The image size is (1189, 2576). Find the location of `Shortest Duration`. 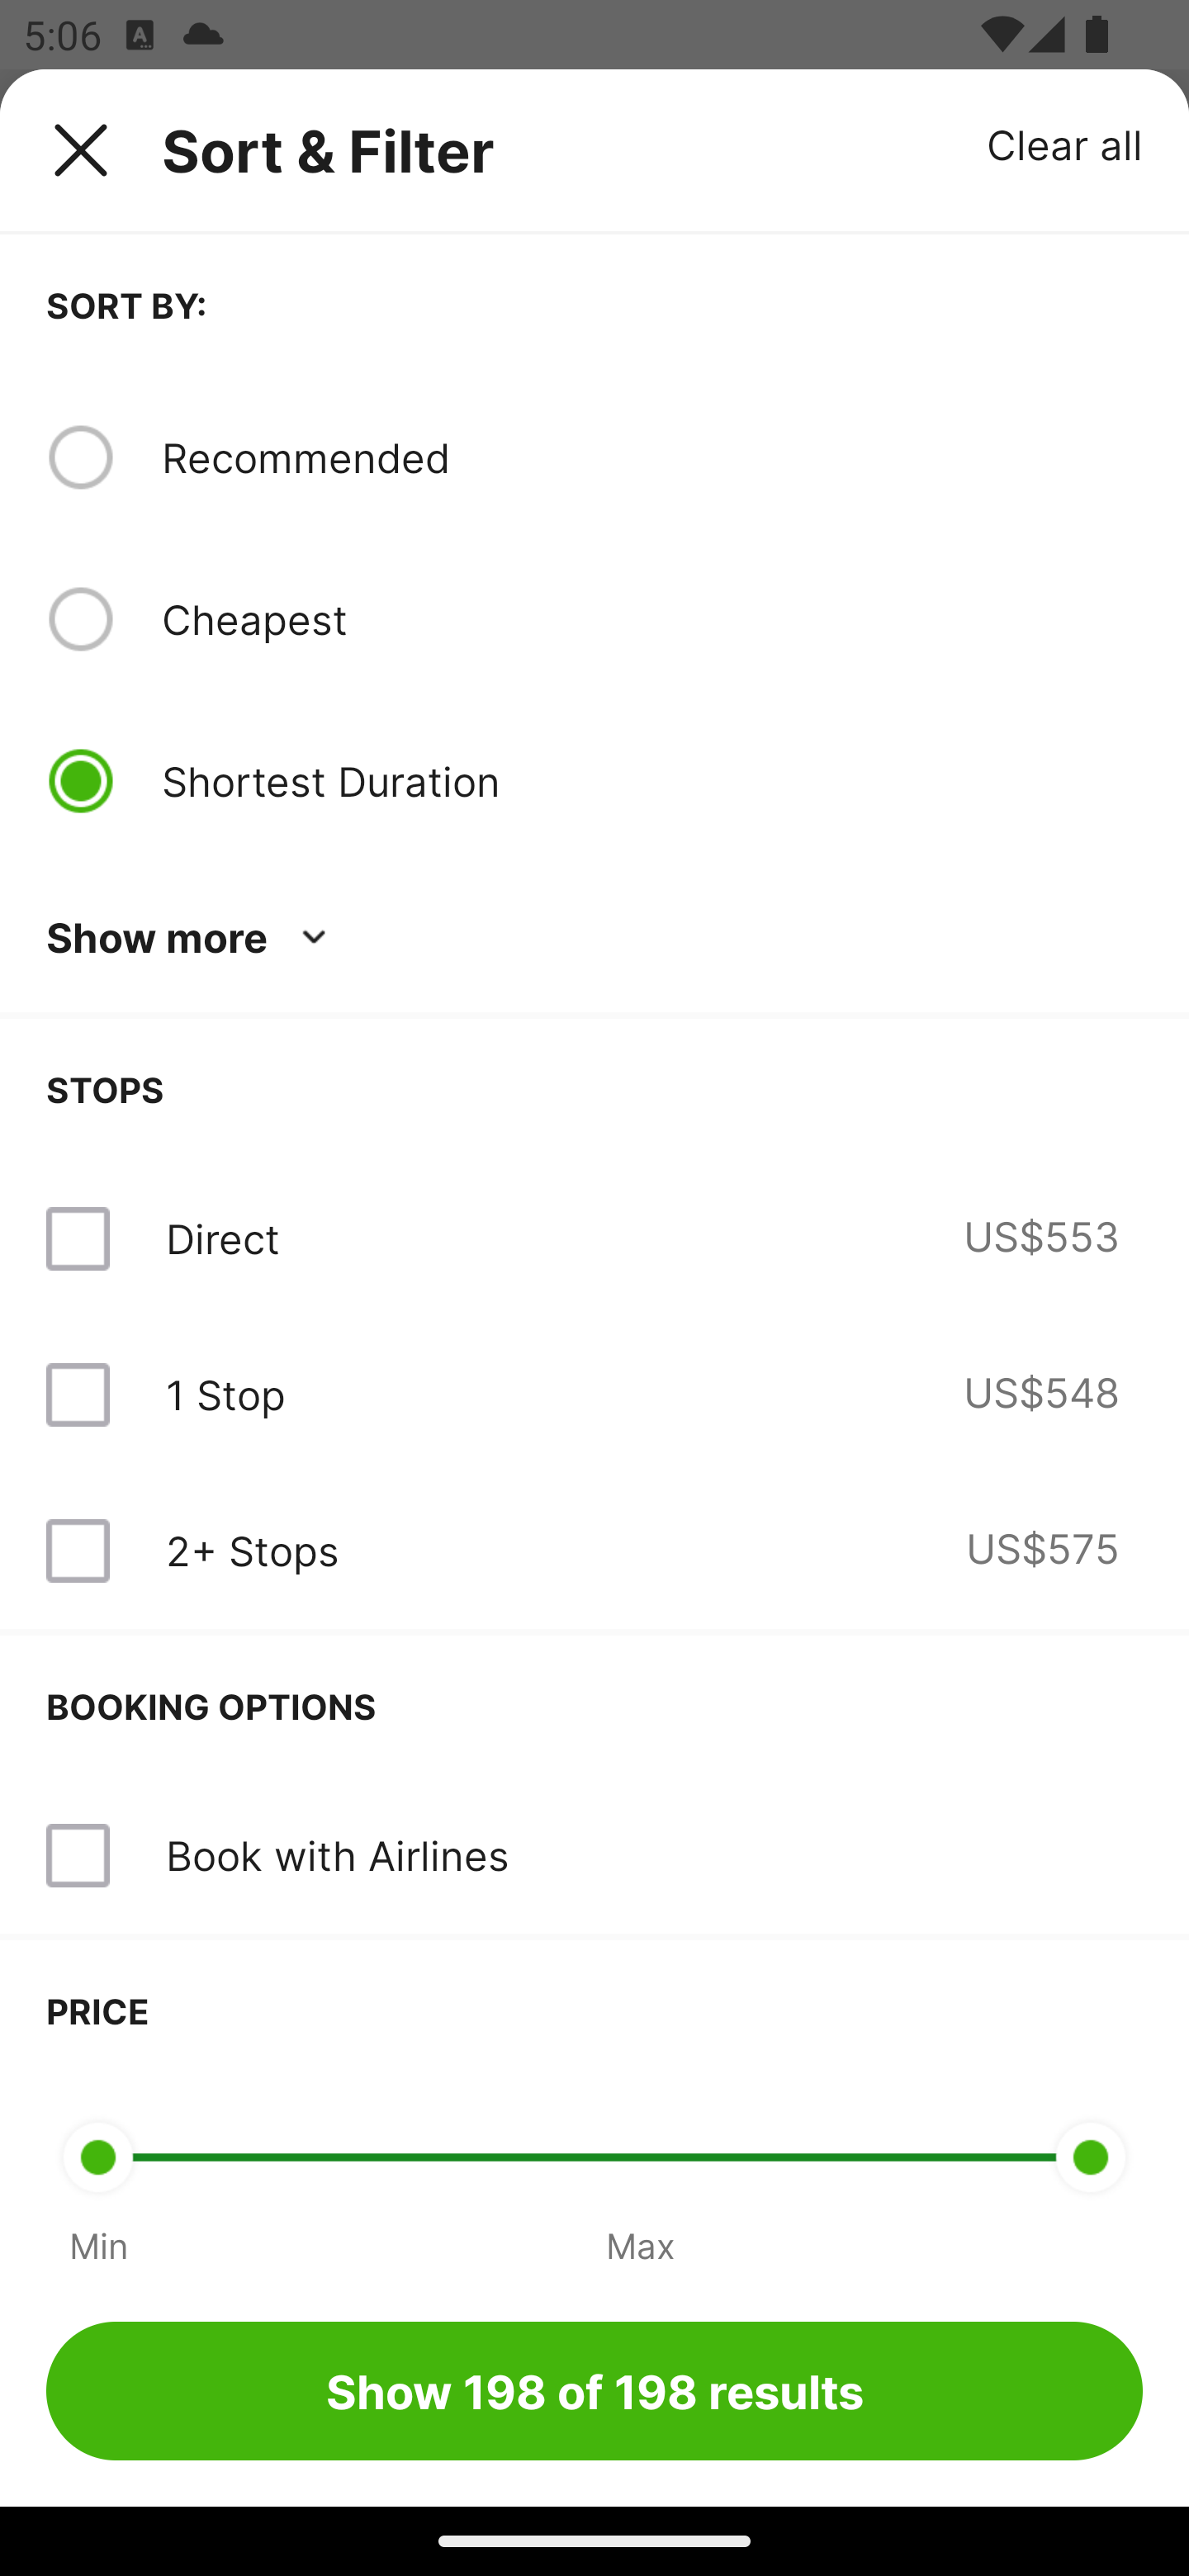

Shortest Duration is located at coordinates (651, 780).